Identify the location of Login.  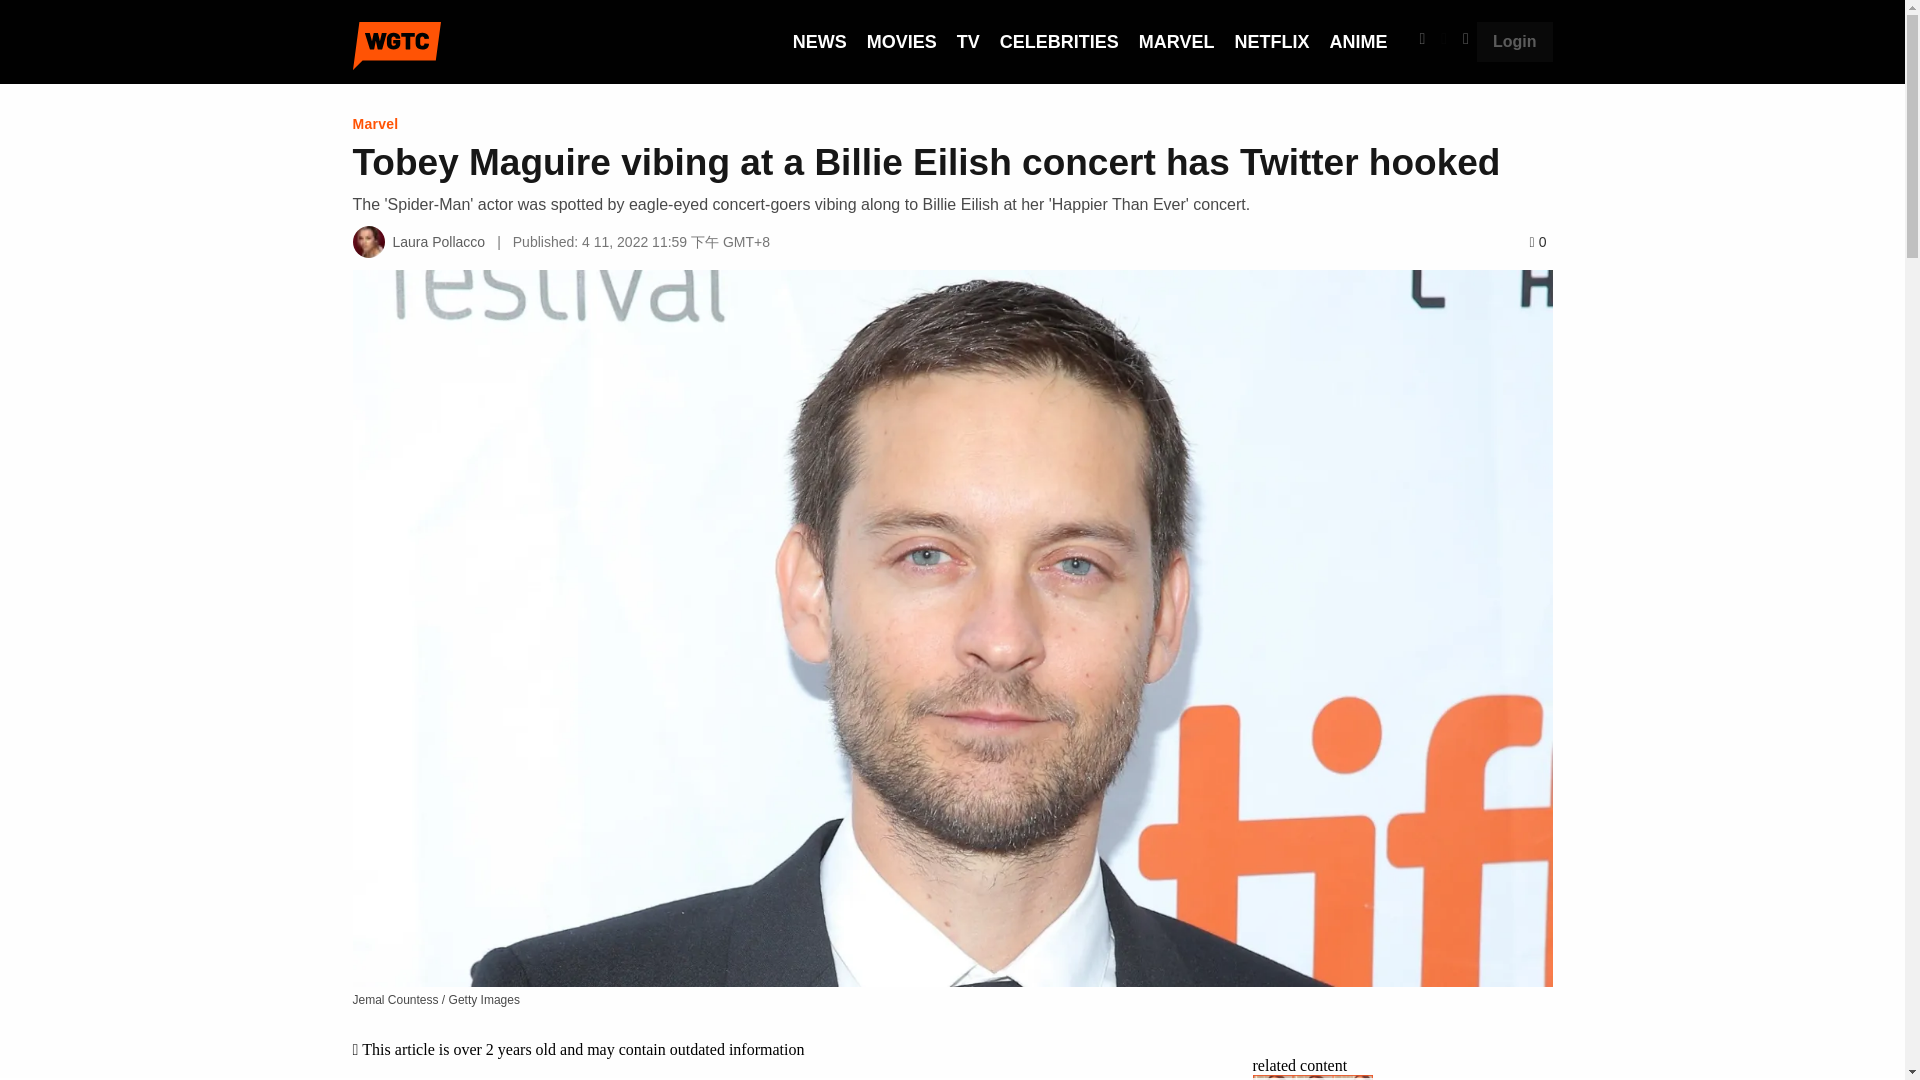
(1514, 41).